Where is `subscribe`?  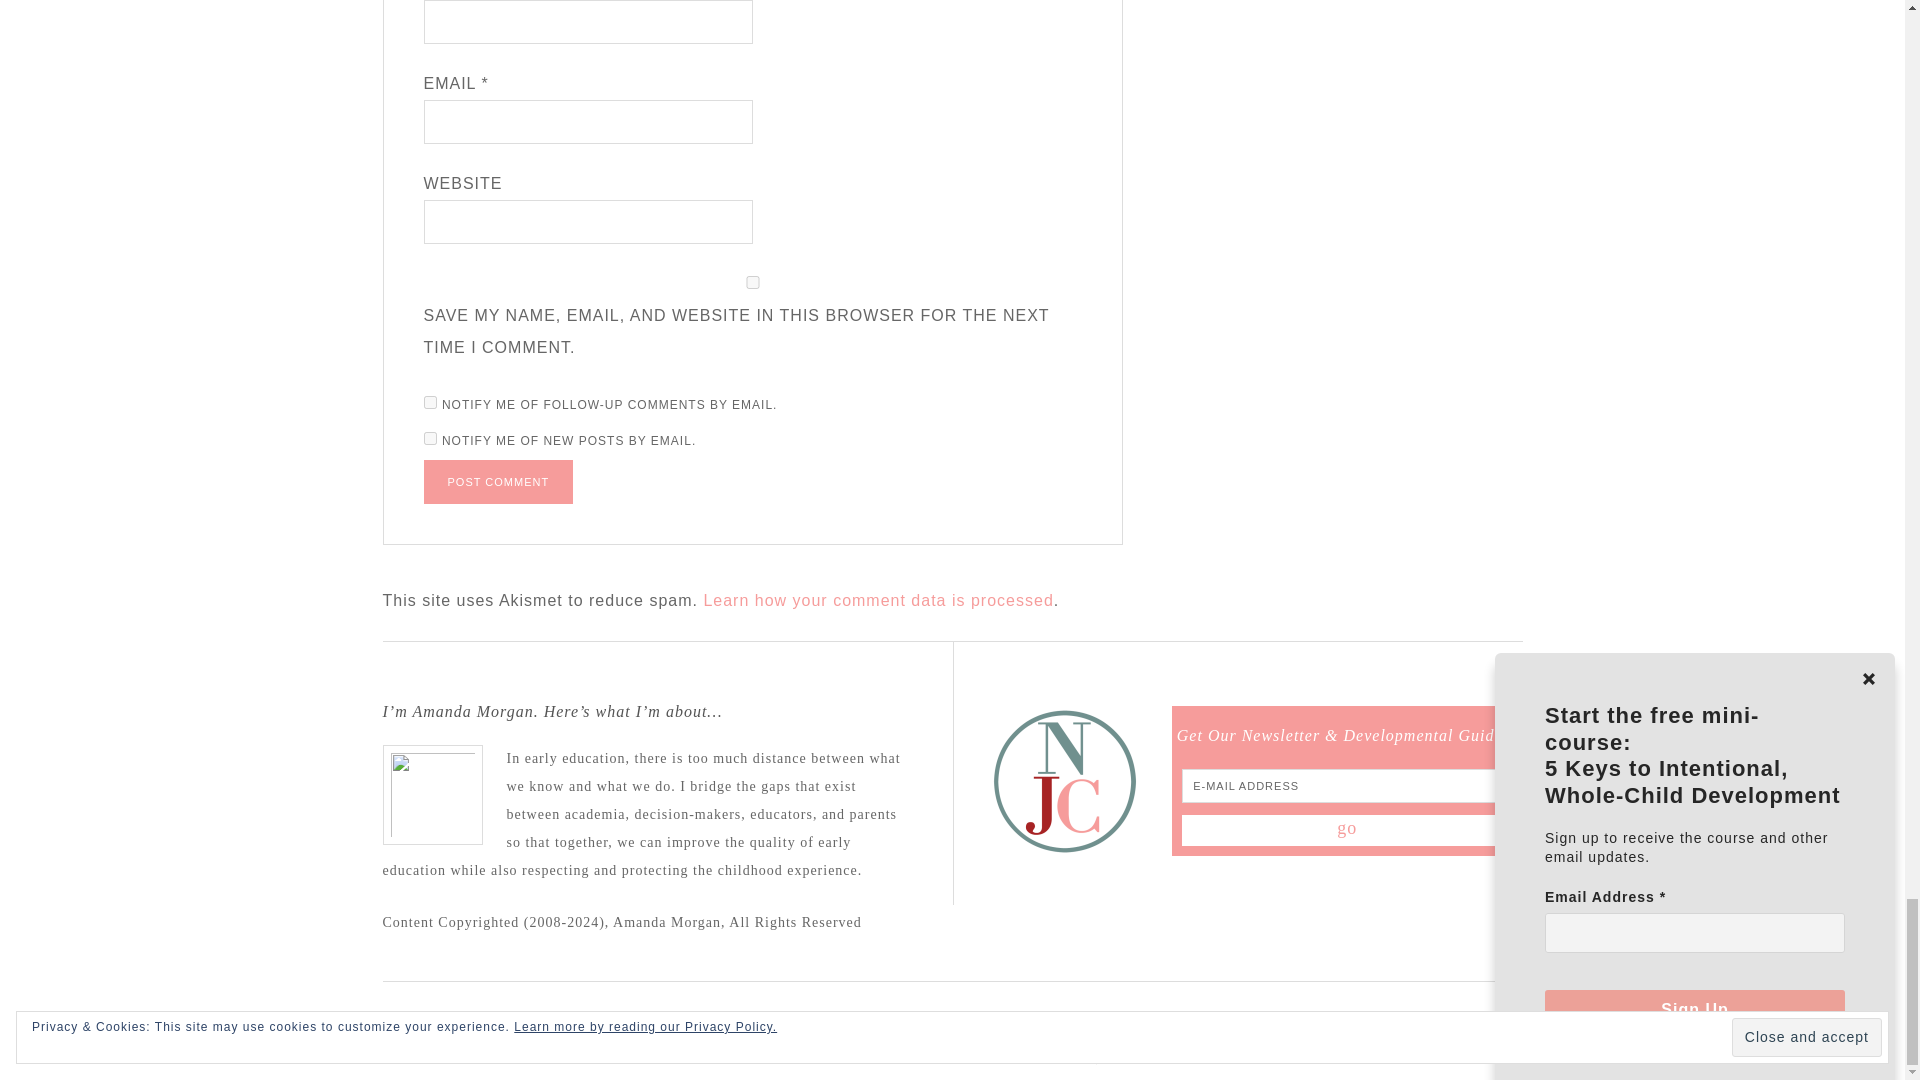
subscribe is located at coordinates (430, 402).